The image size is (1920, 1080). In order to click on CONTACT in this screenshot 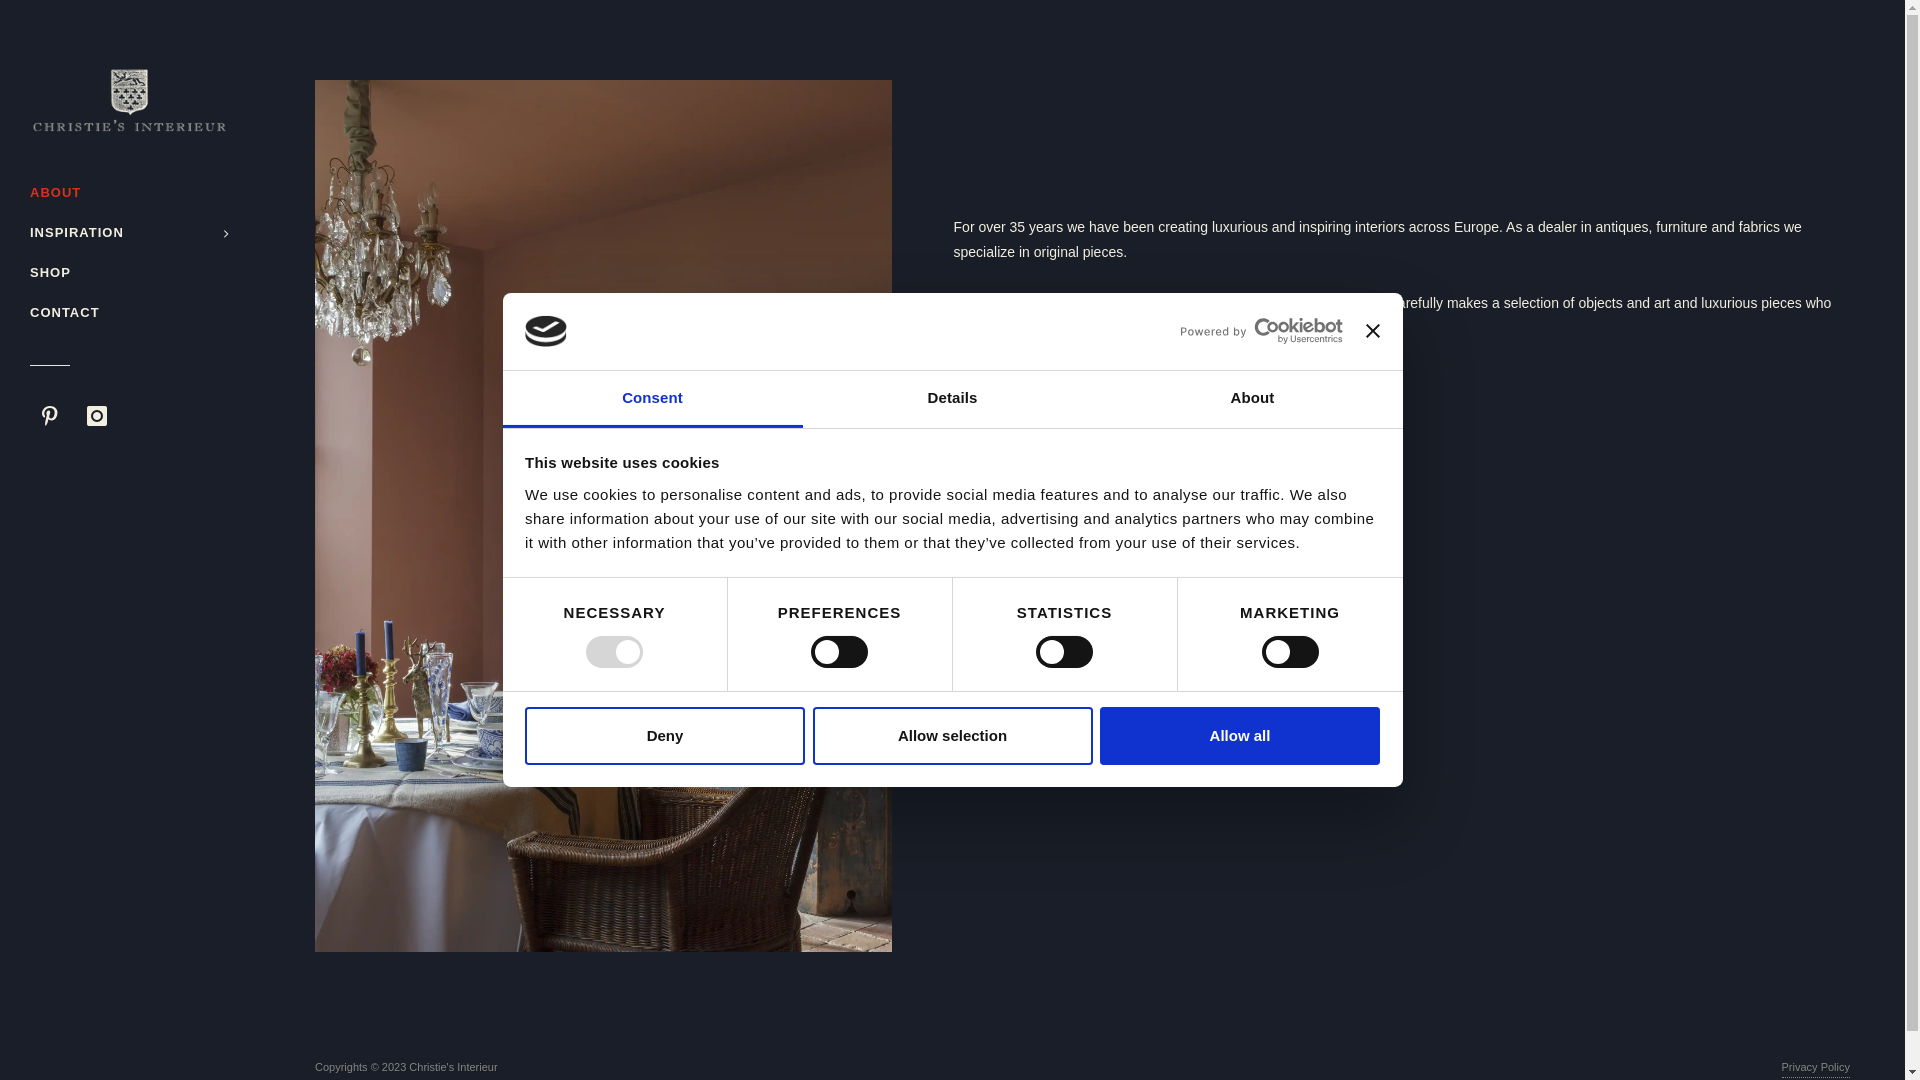, I will do `click(130, 312)`.